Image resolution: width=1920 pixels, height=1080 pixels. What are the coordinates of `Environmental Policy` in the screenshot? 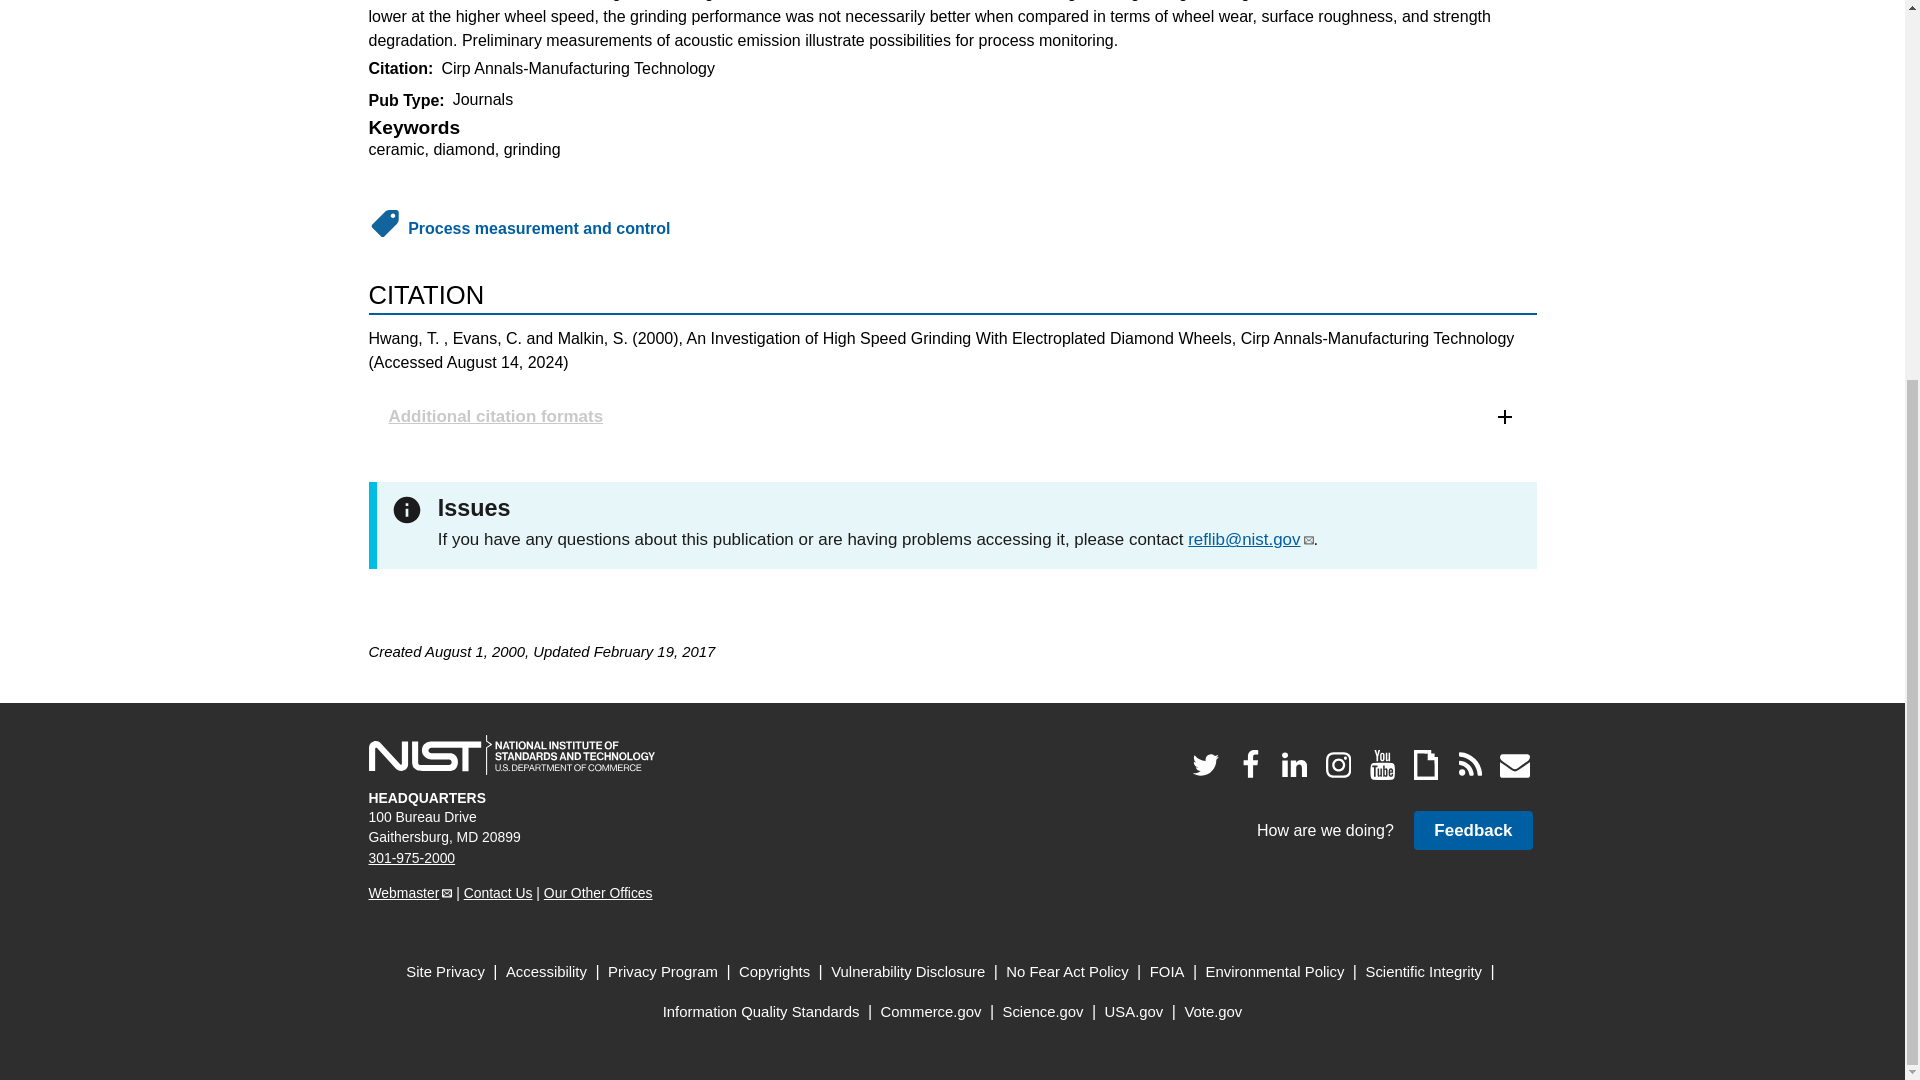 It's located at (1275, 972).